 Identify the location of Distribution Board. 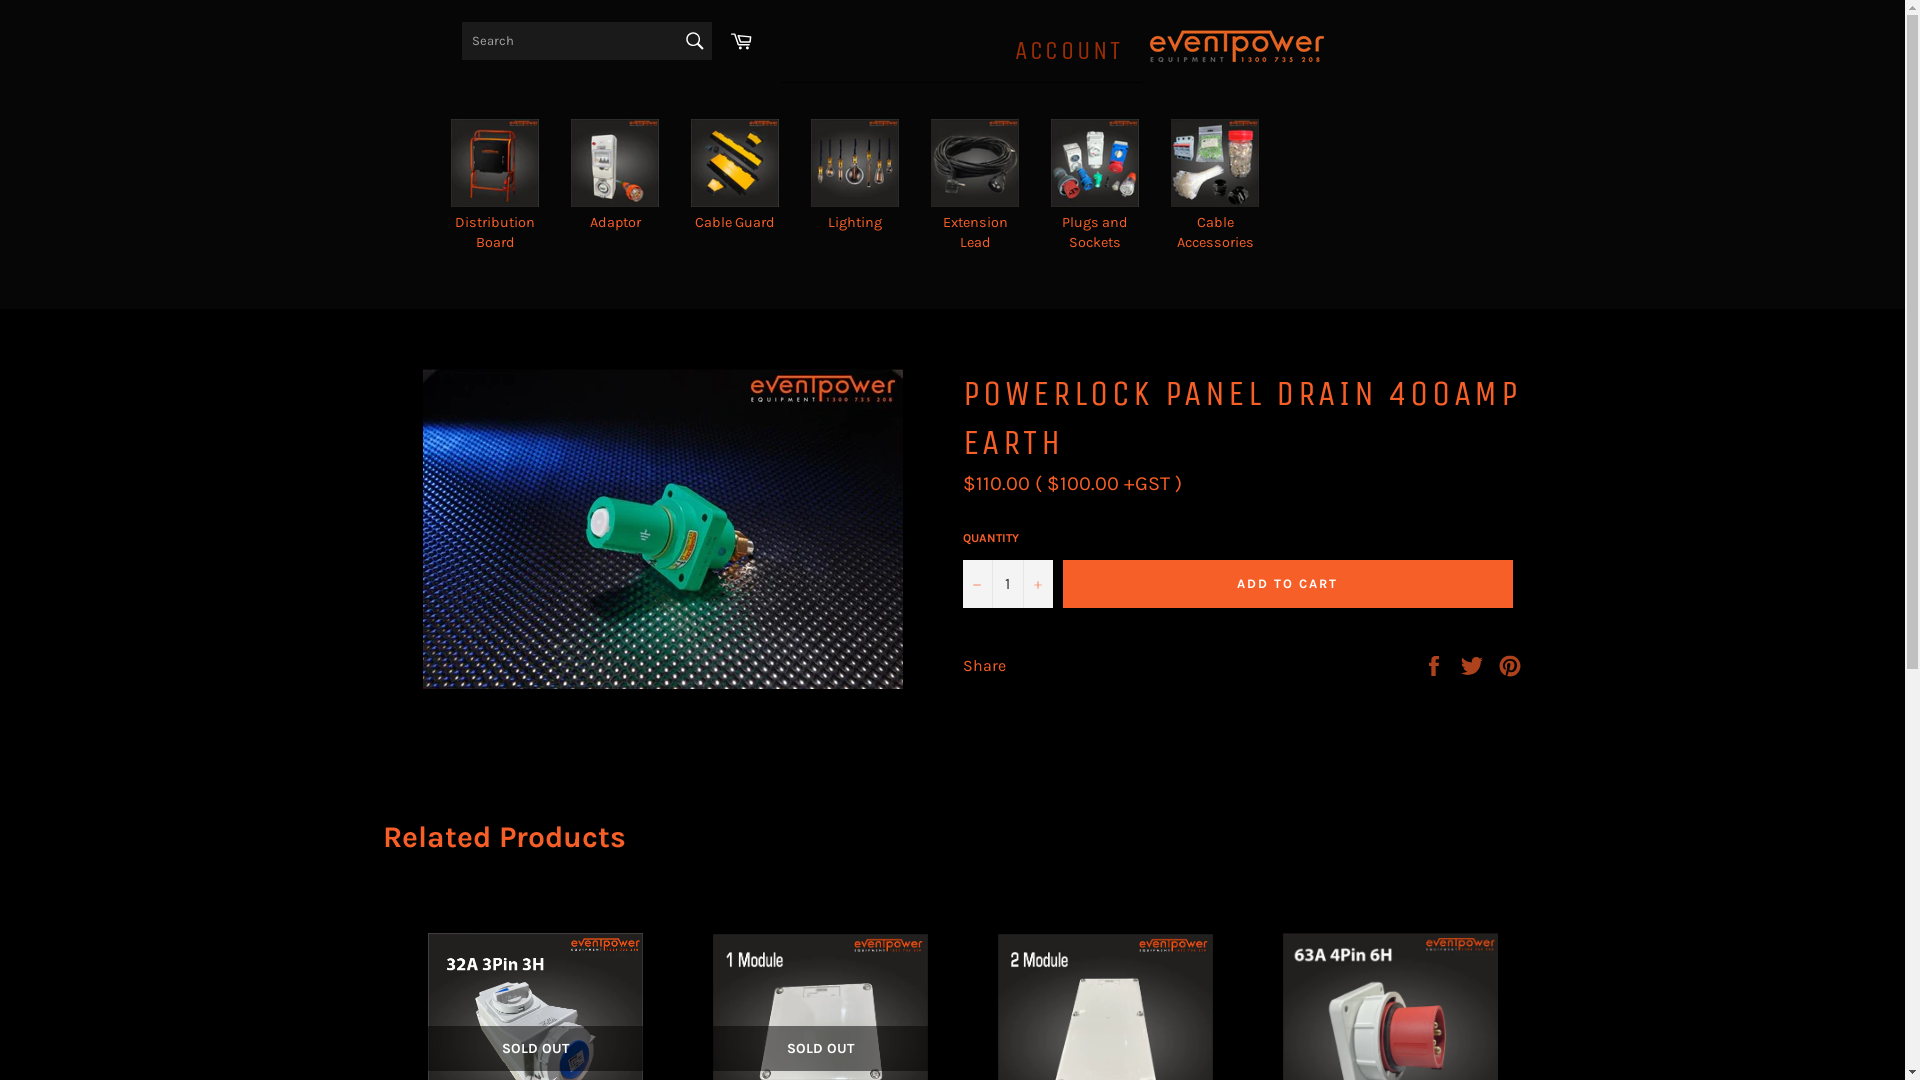
(495, 186).